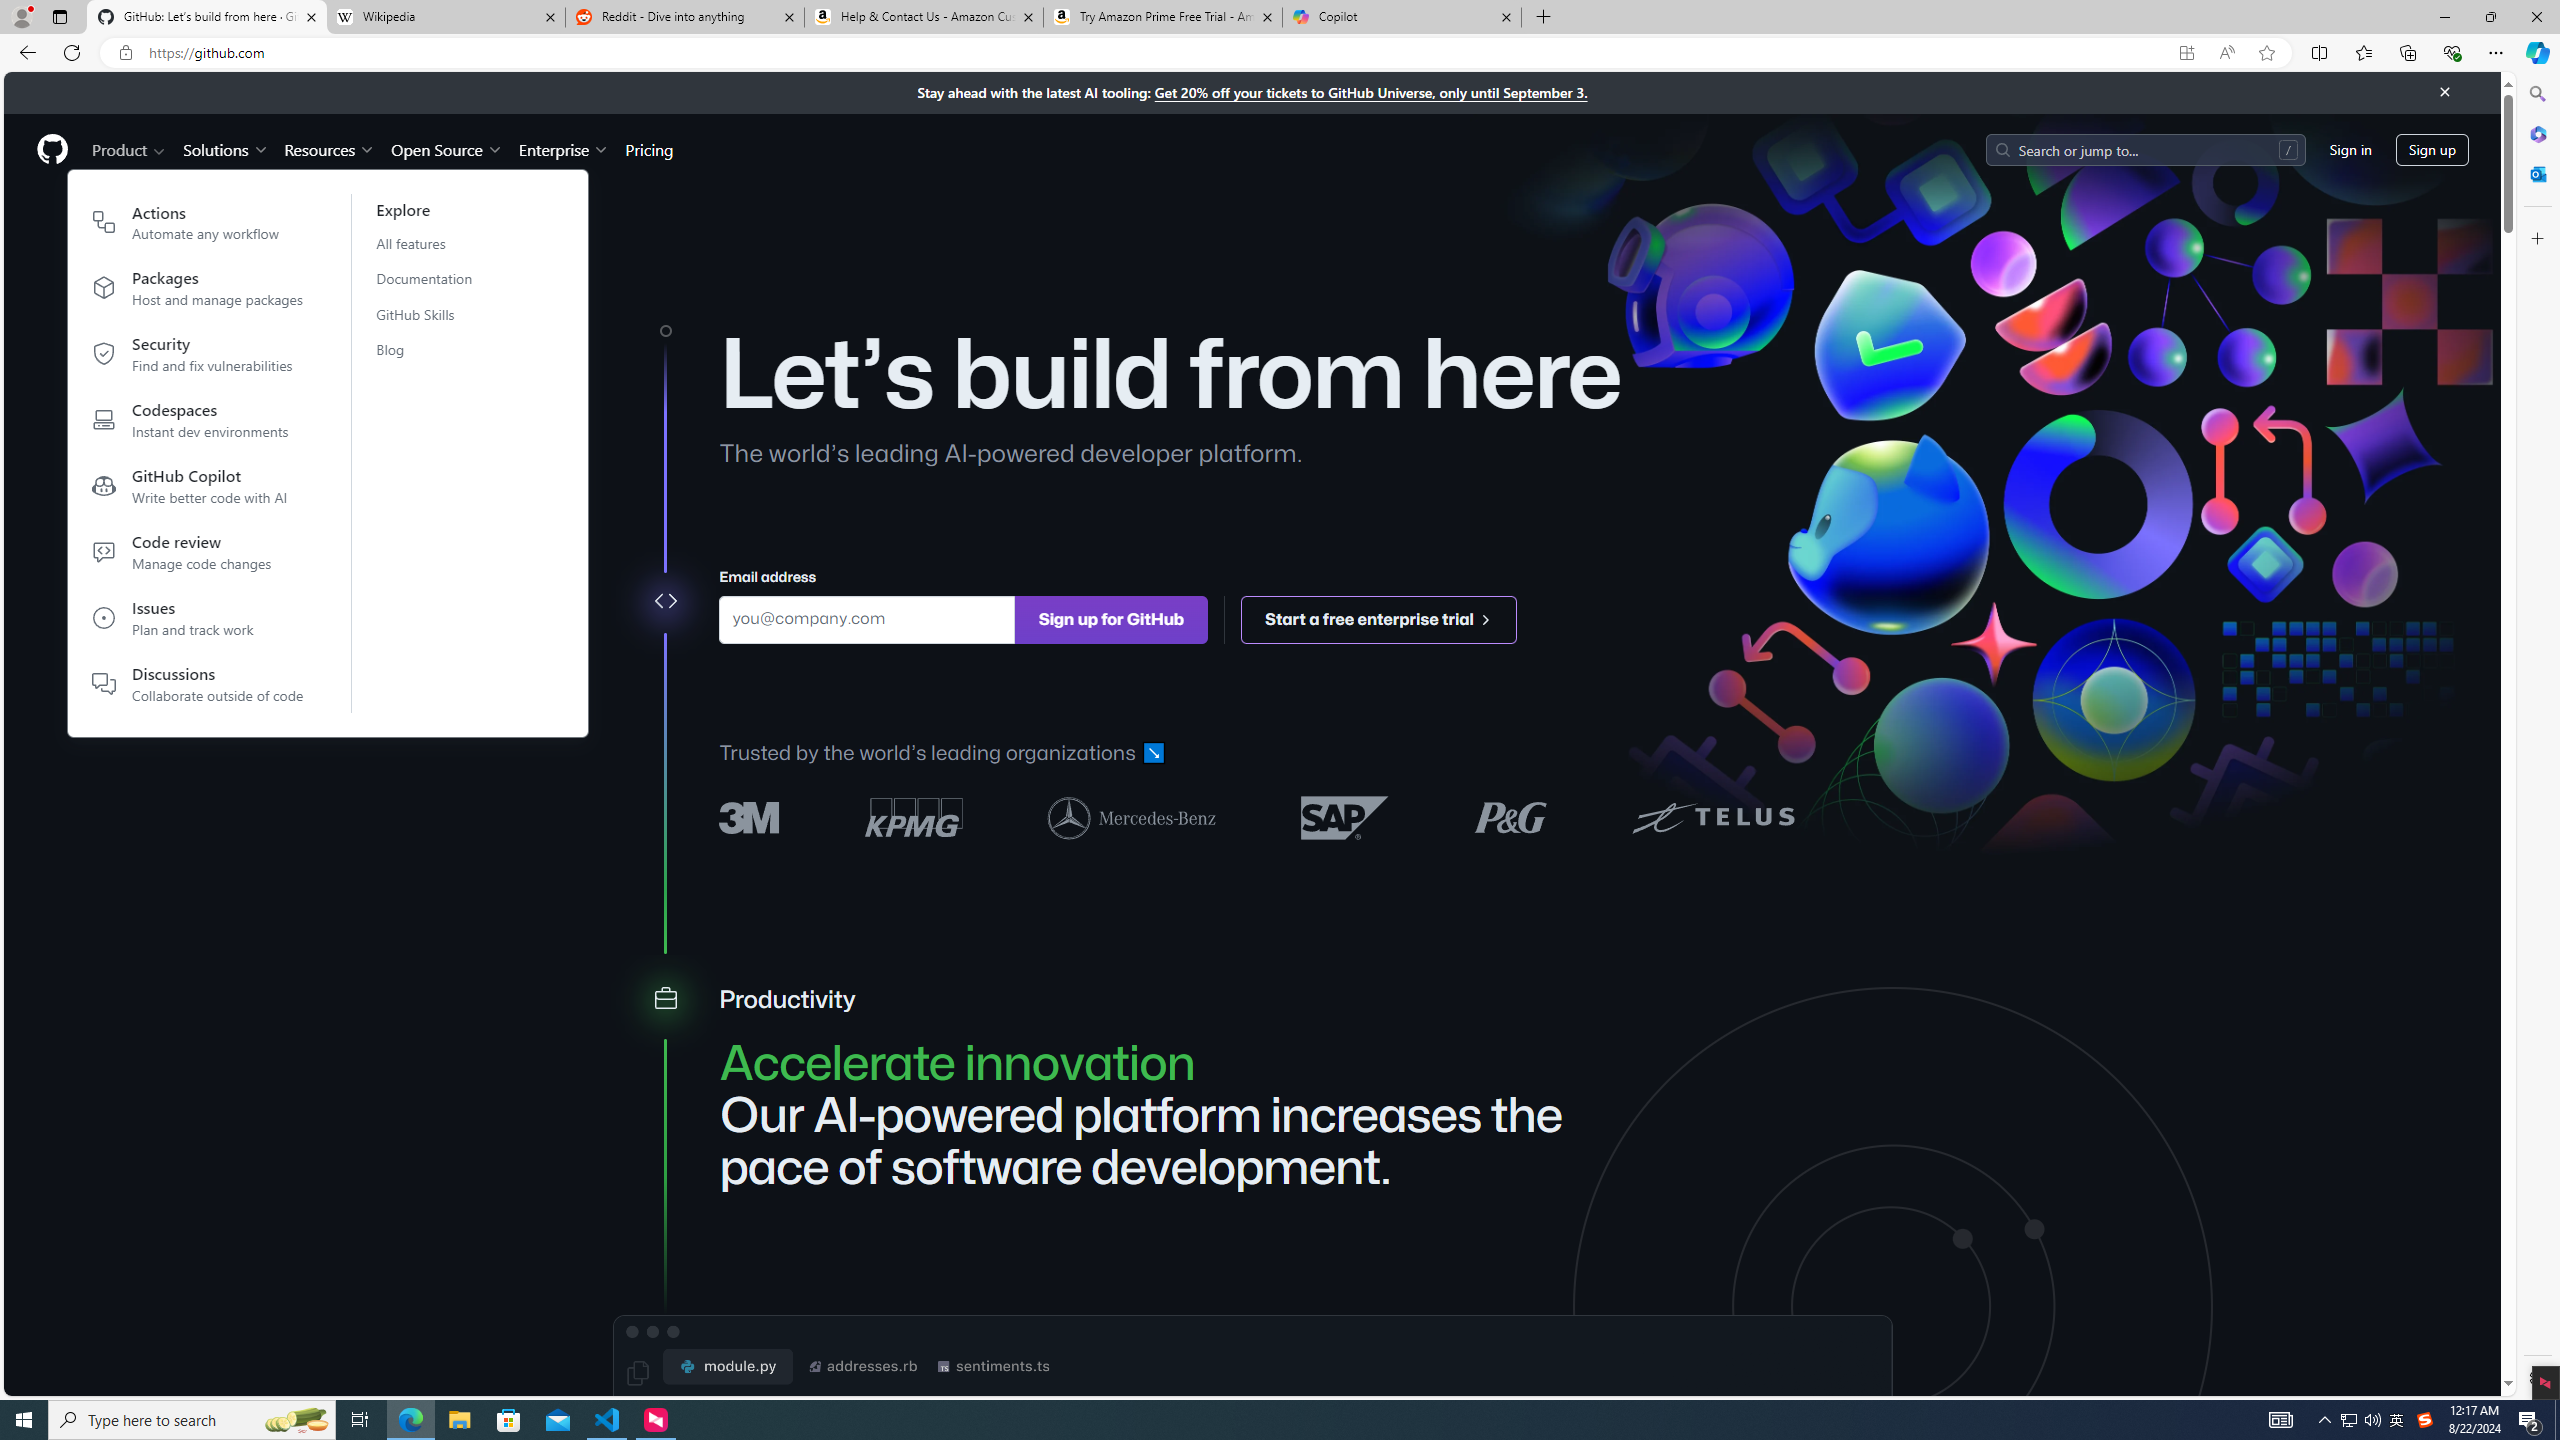  What do you see at coordinates (198, 622) in the screenshot?
I see `IssuesPlan and track work` at bounding box center [198, 622].